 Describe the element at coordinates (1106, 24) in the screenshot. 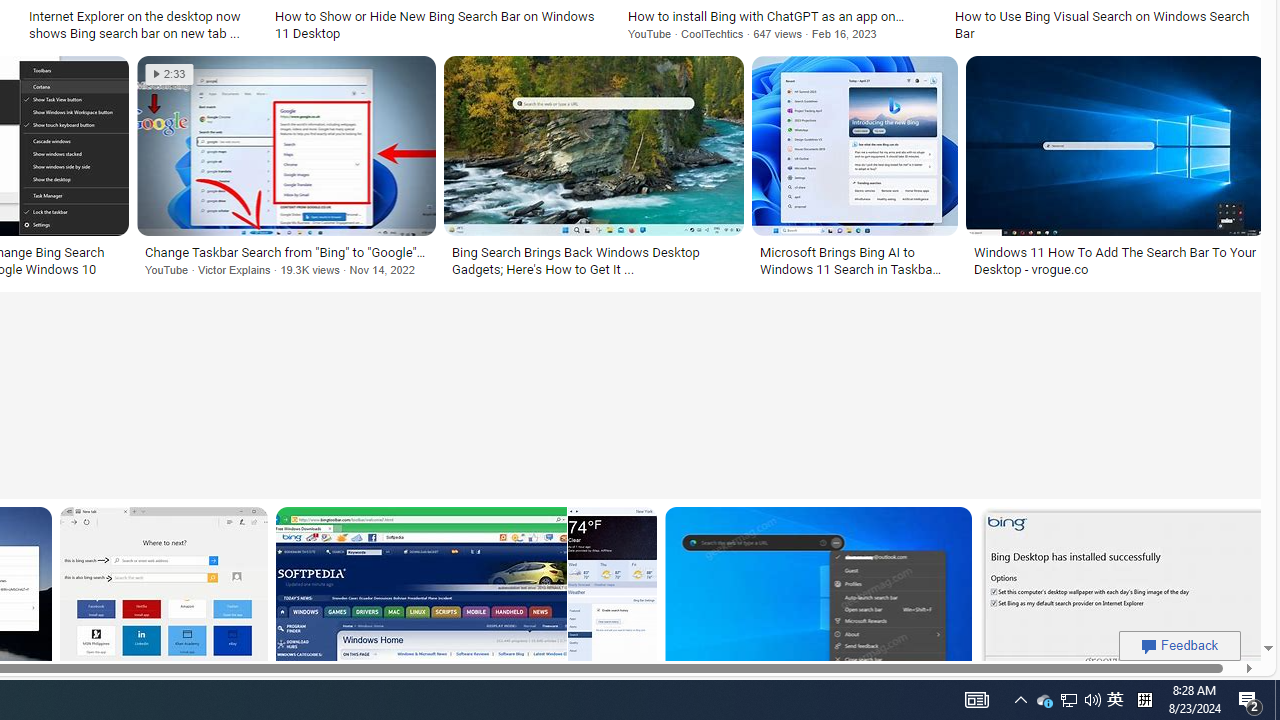

I see `How to Use Bing Visual Search on Windows Search Bar` at that location.